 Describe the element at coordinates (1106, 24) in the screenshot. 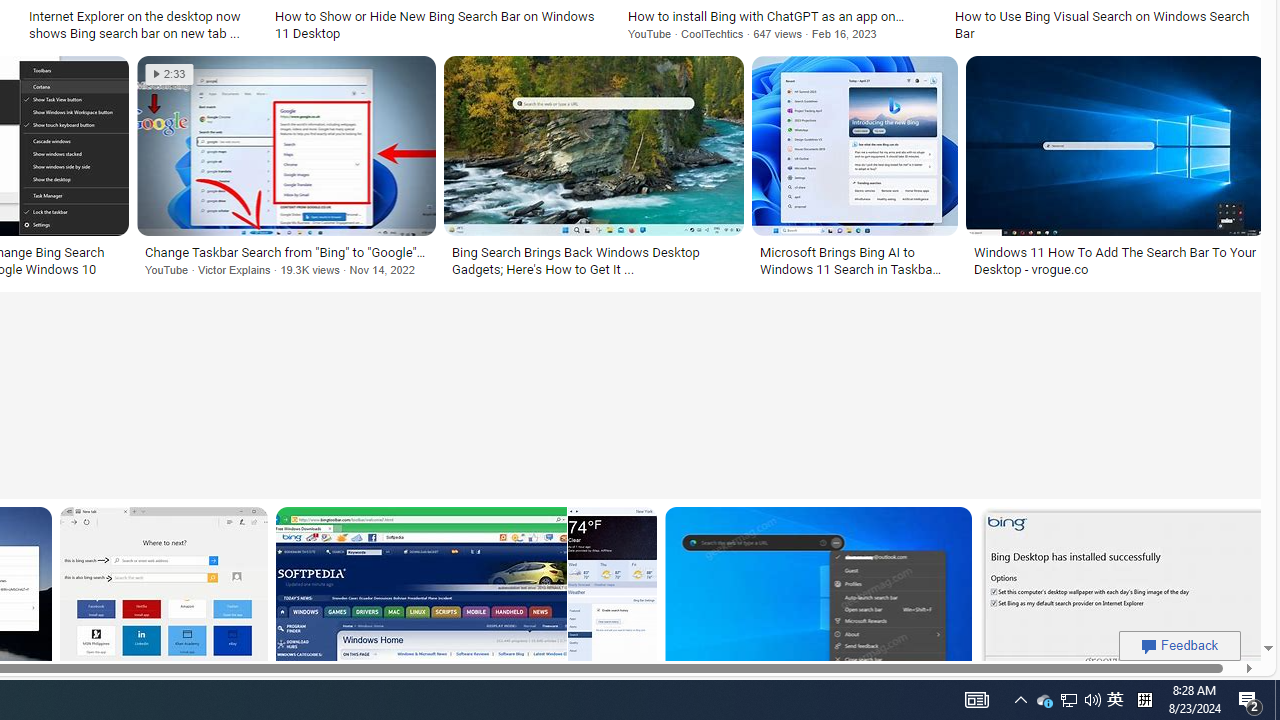

I see `How to Use Bing Visual Search on Windows Search Bar` at that location.